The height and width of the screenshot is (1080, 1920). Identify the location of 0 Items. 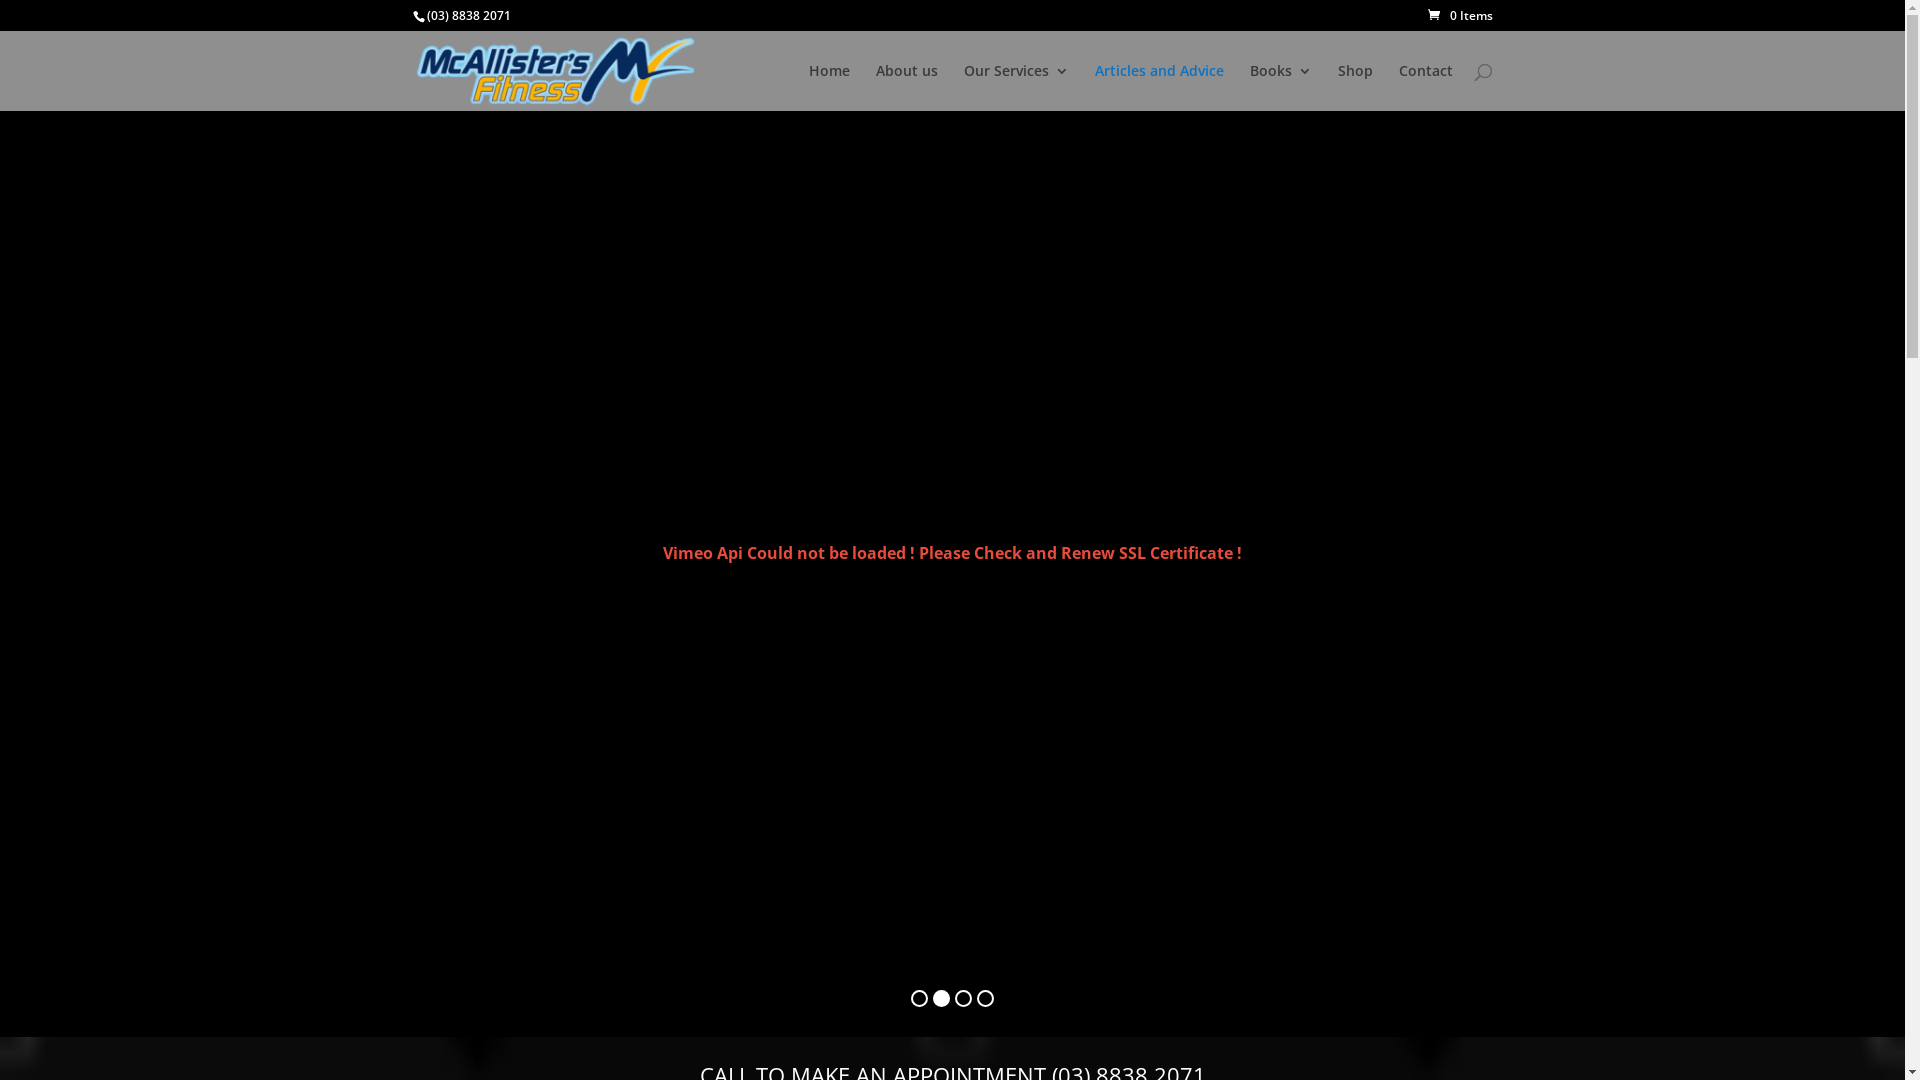
(1460, 16).